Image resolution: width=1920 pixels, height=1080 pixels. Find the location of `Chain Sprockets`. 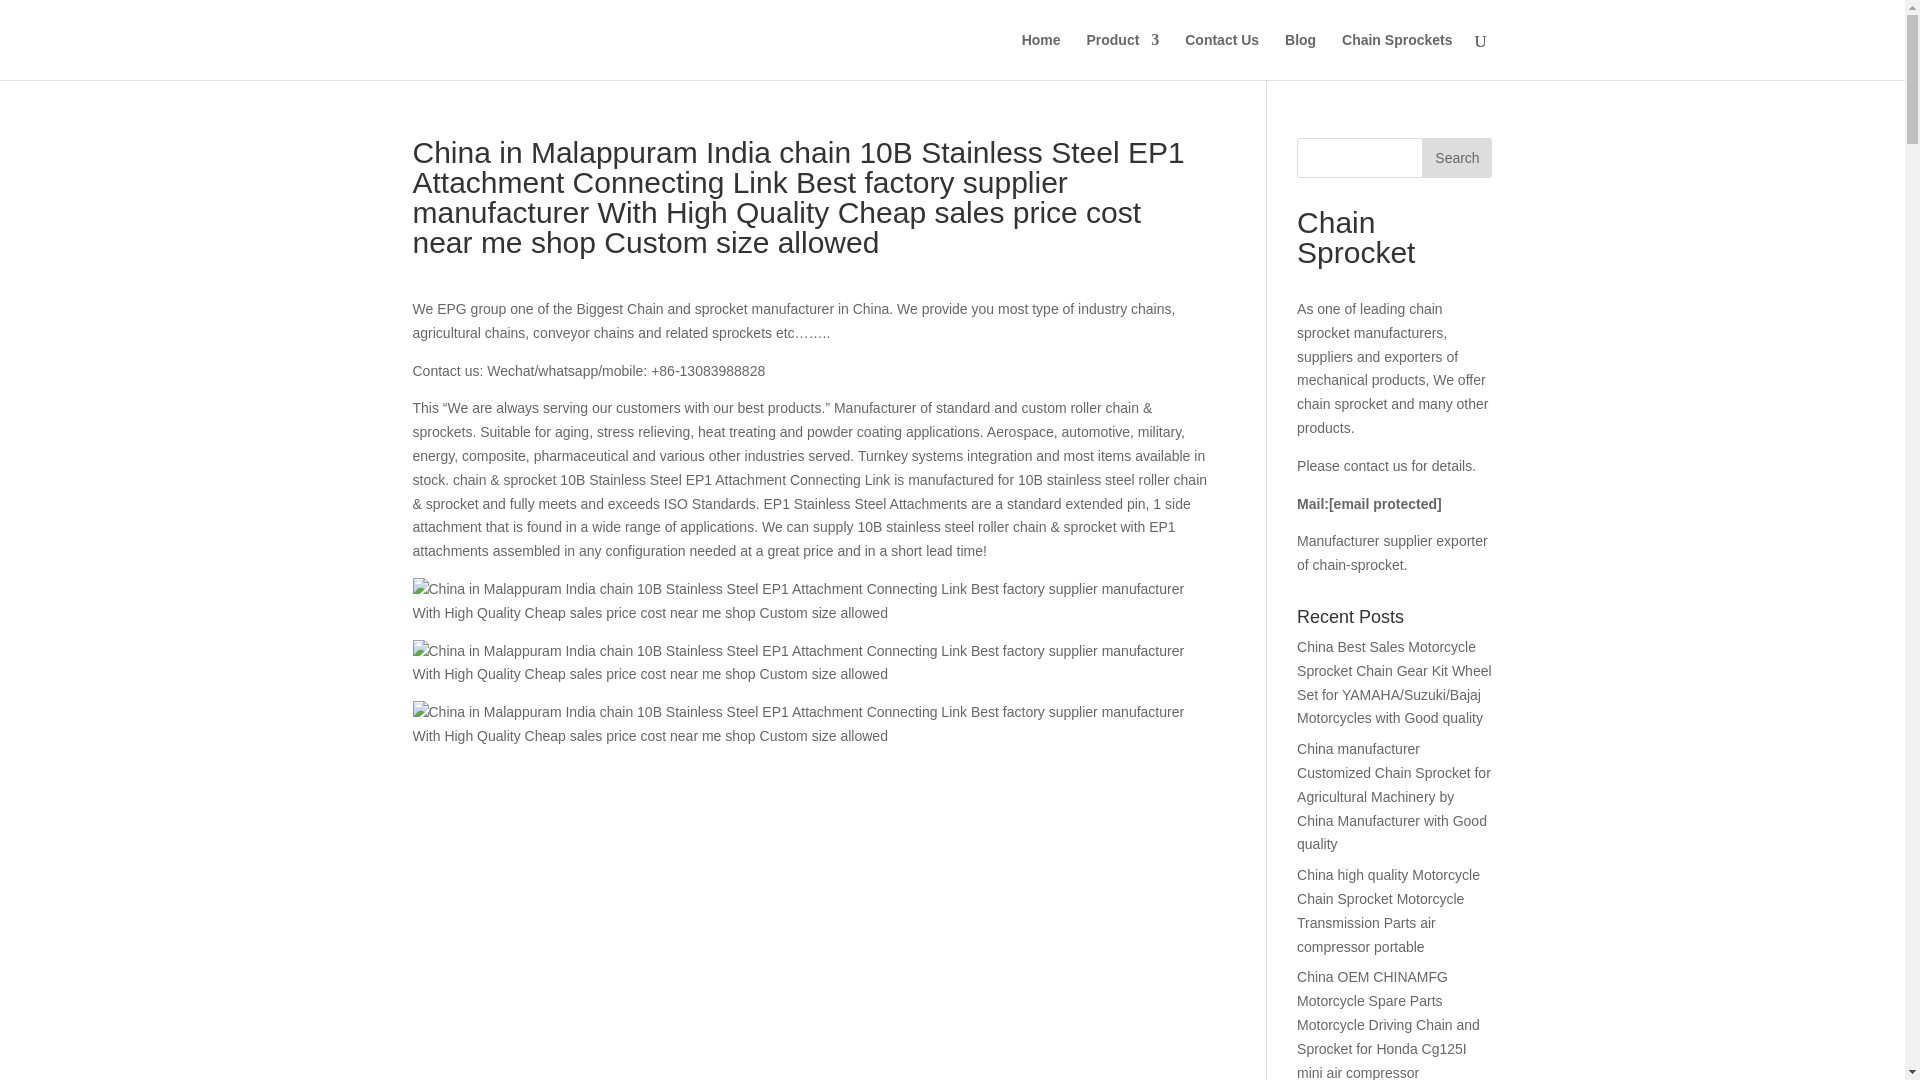

Chain Sprockets is located at coordinates (1396, 56).